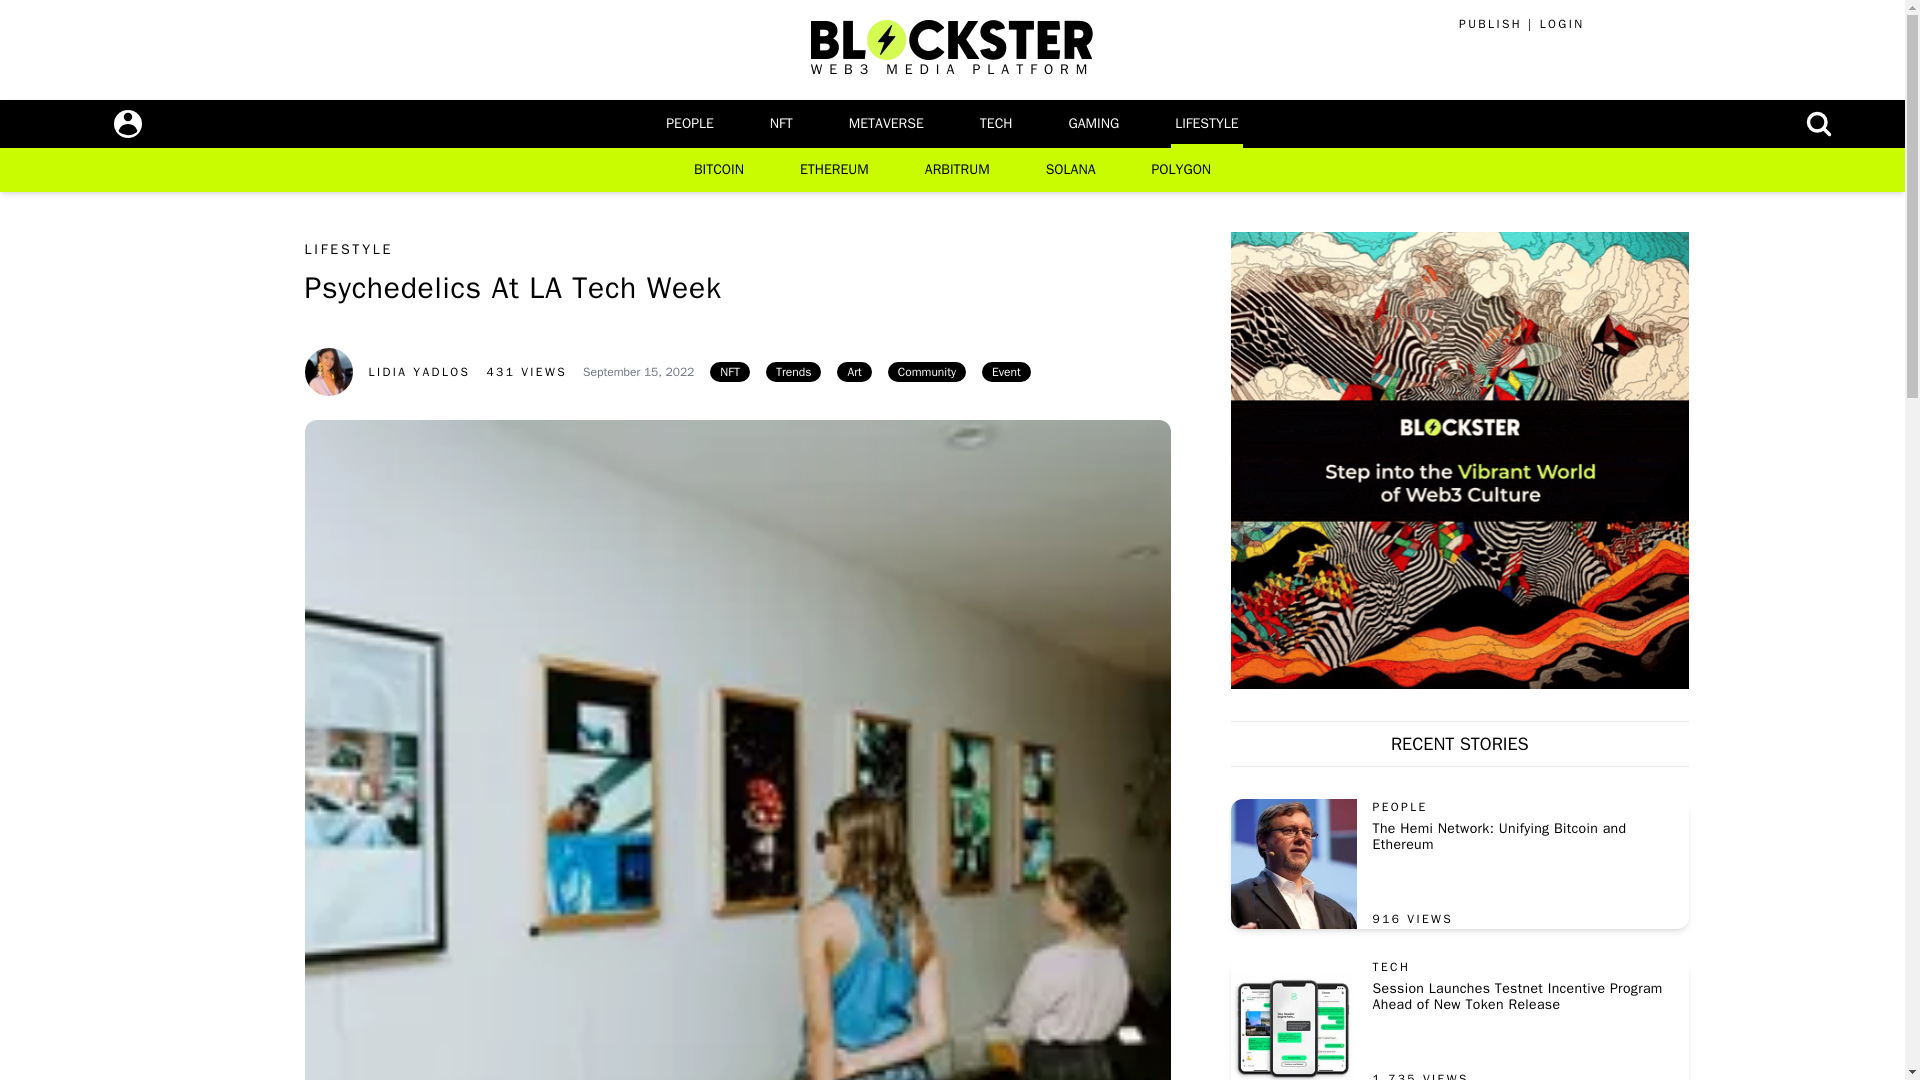  I want to click on Community, so click(926, 372).